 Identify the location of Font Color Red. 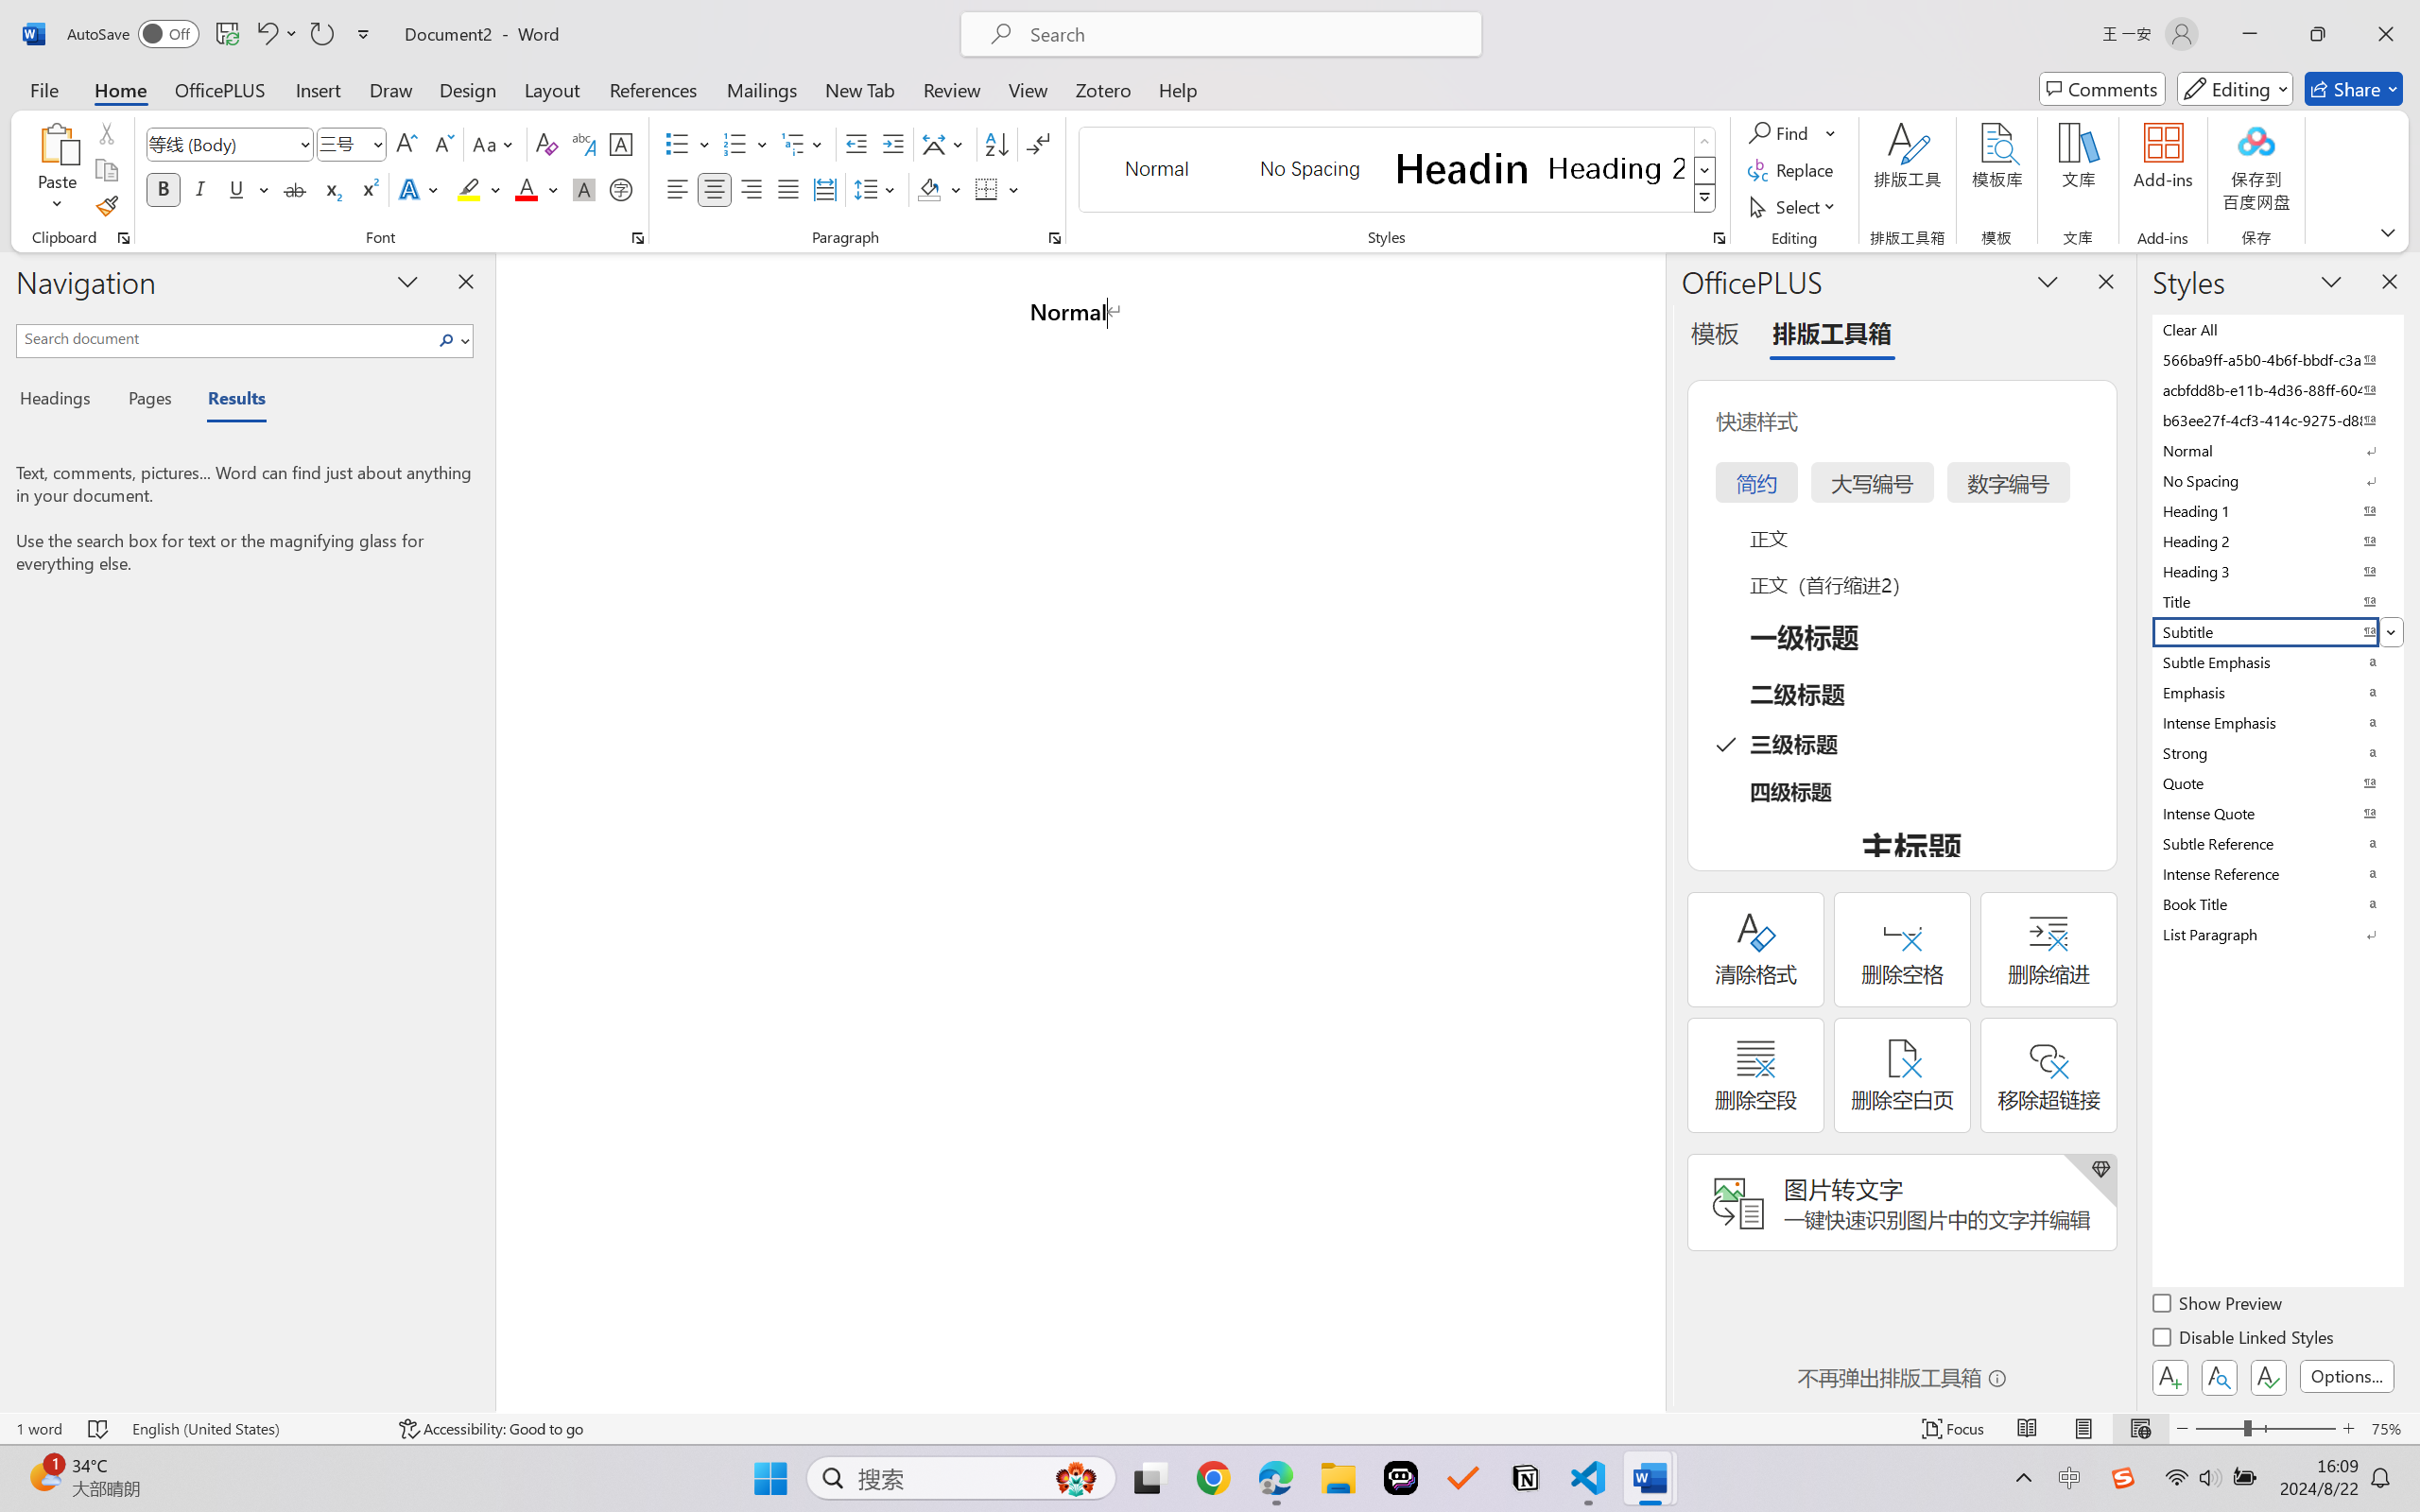
(527, 189).